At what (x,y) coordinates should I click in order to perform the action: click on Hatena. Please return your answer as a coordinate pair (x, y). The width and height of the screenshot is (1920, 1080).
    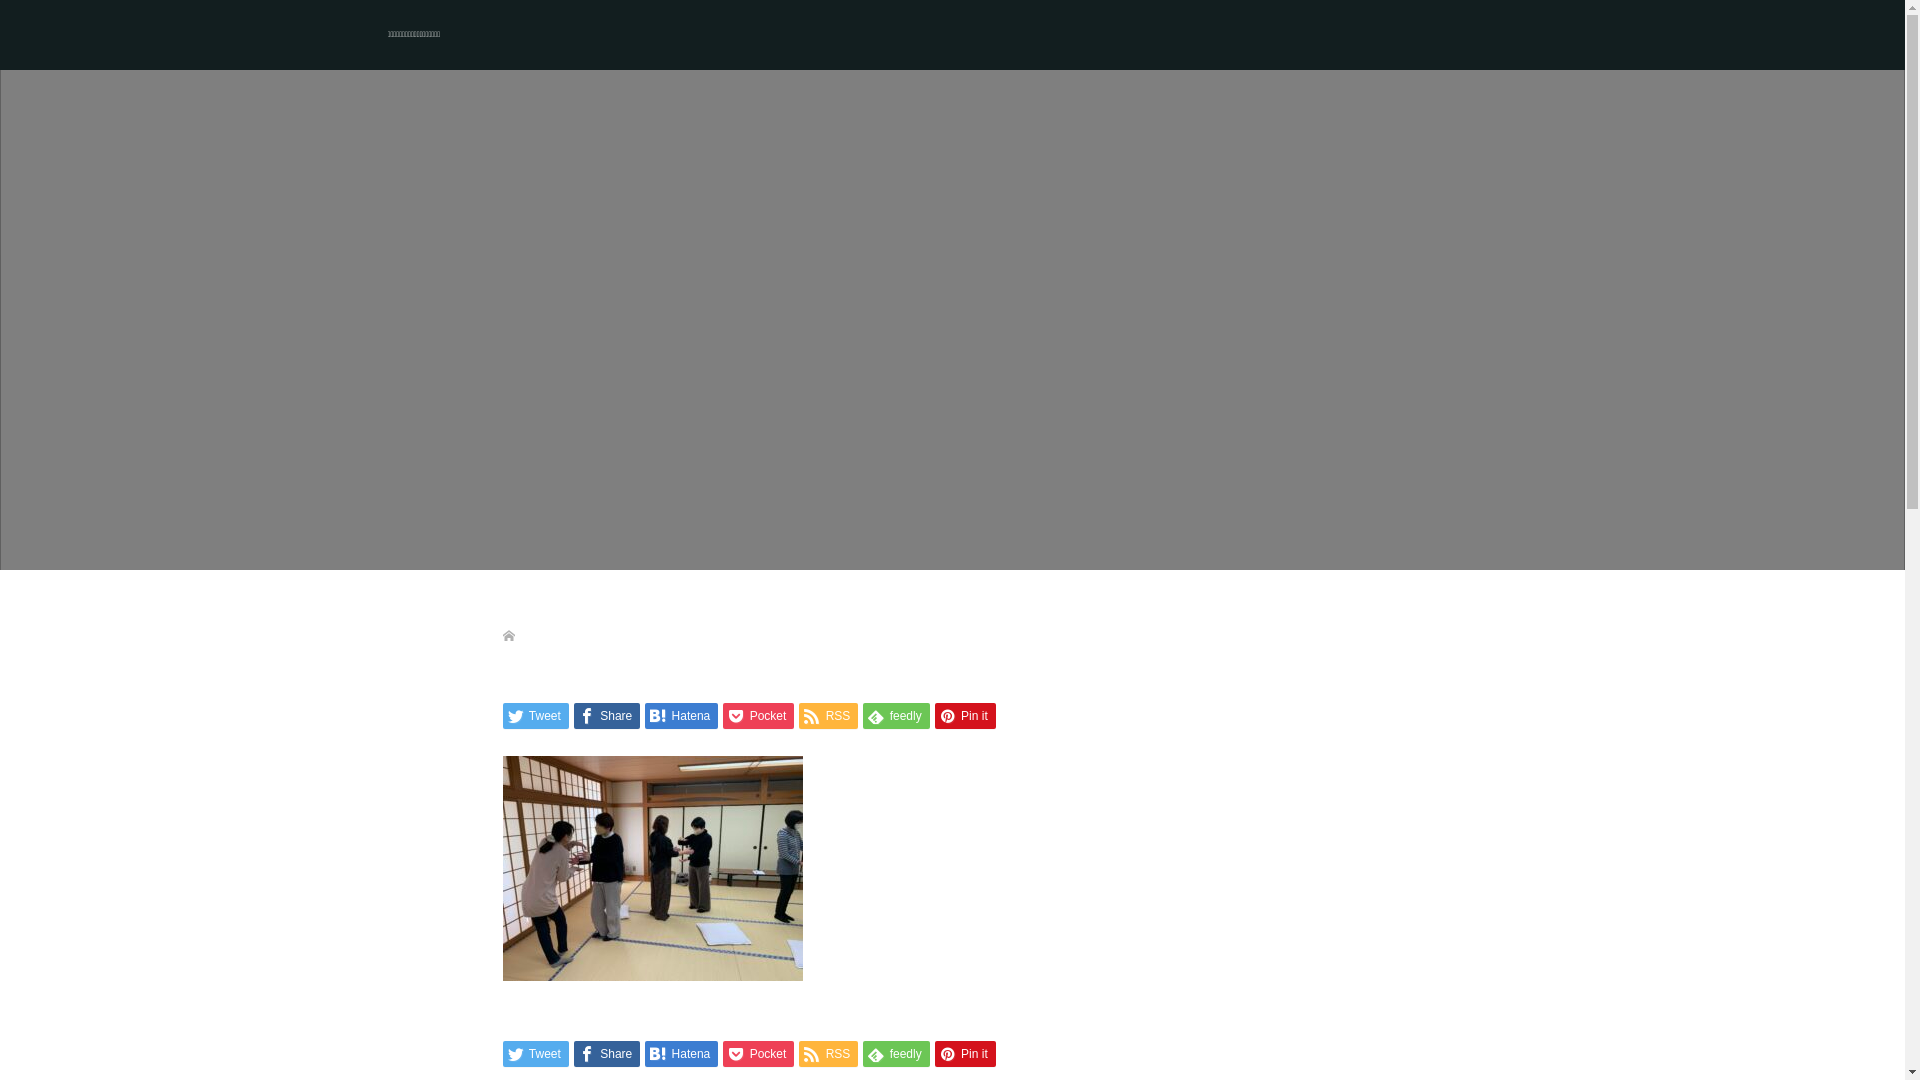
    Looking at the image, I should click on (682, 1054).